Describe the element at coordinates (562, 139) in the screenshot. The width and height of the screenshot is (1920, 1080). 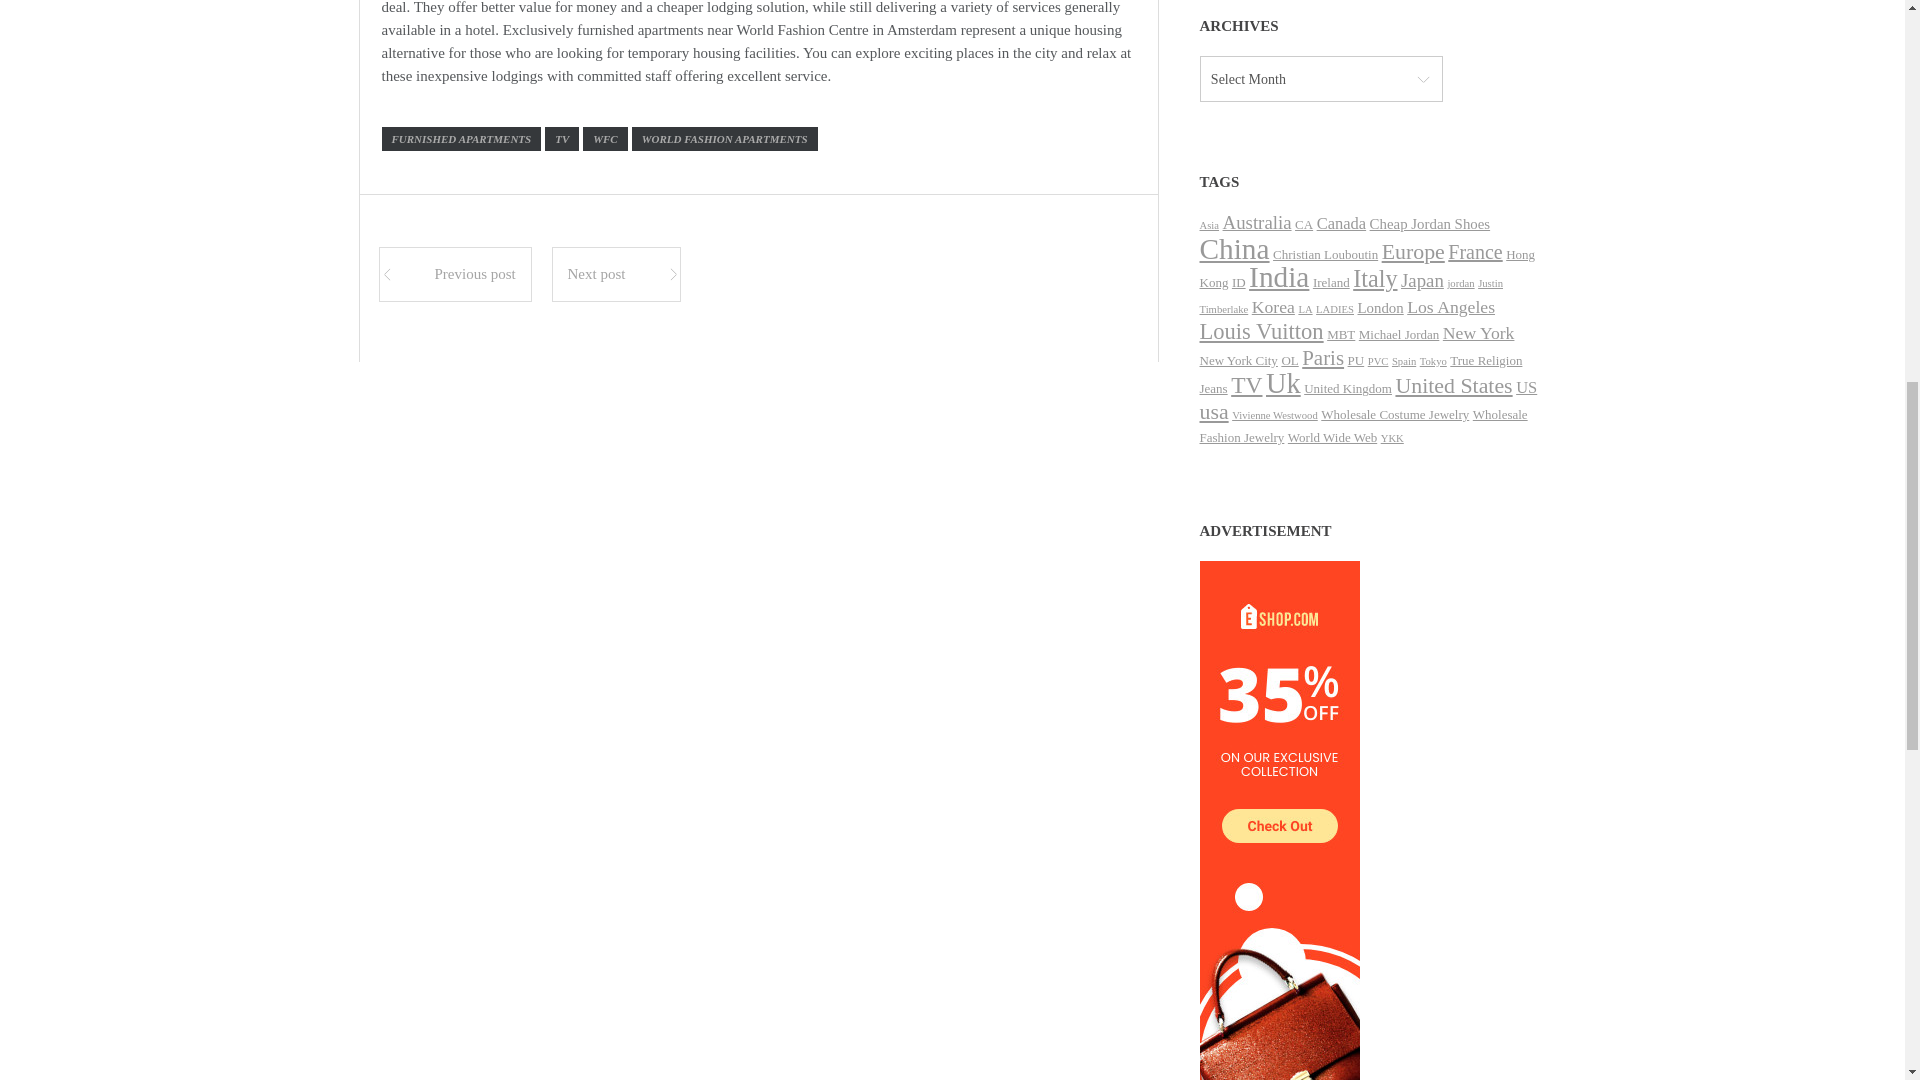
I see `TV` at that location.